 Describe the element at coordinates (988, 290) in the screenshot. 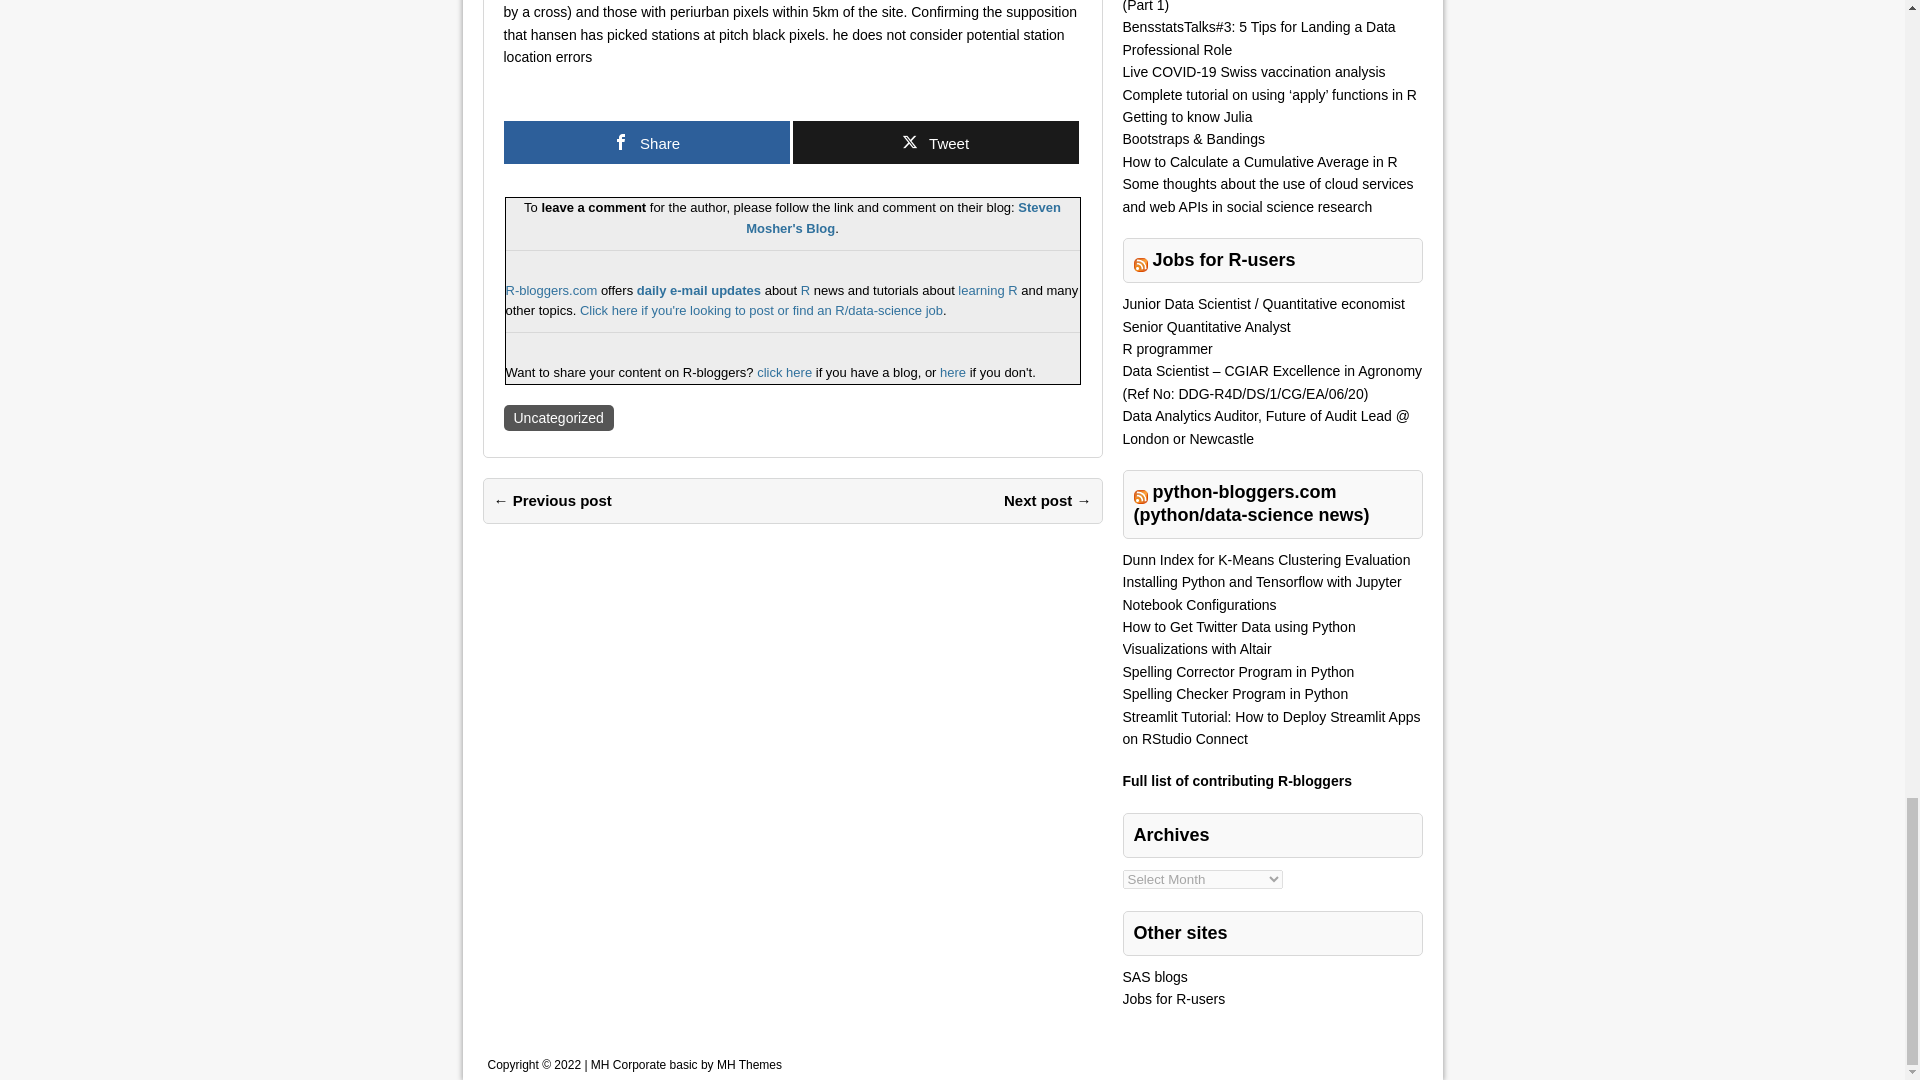

I see `R tutorials` at that location.